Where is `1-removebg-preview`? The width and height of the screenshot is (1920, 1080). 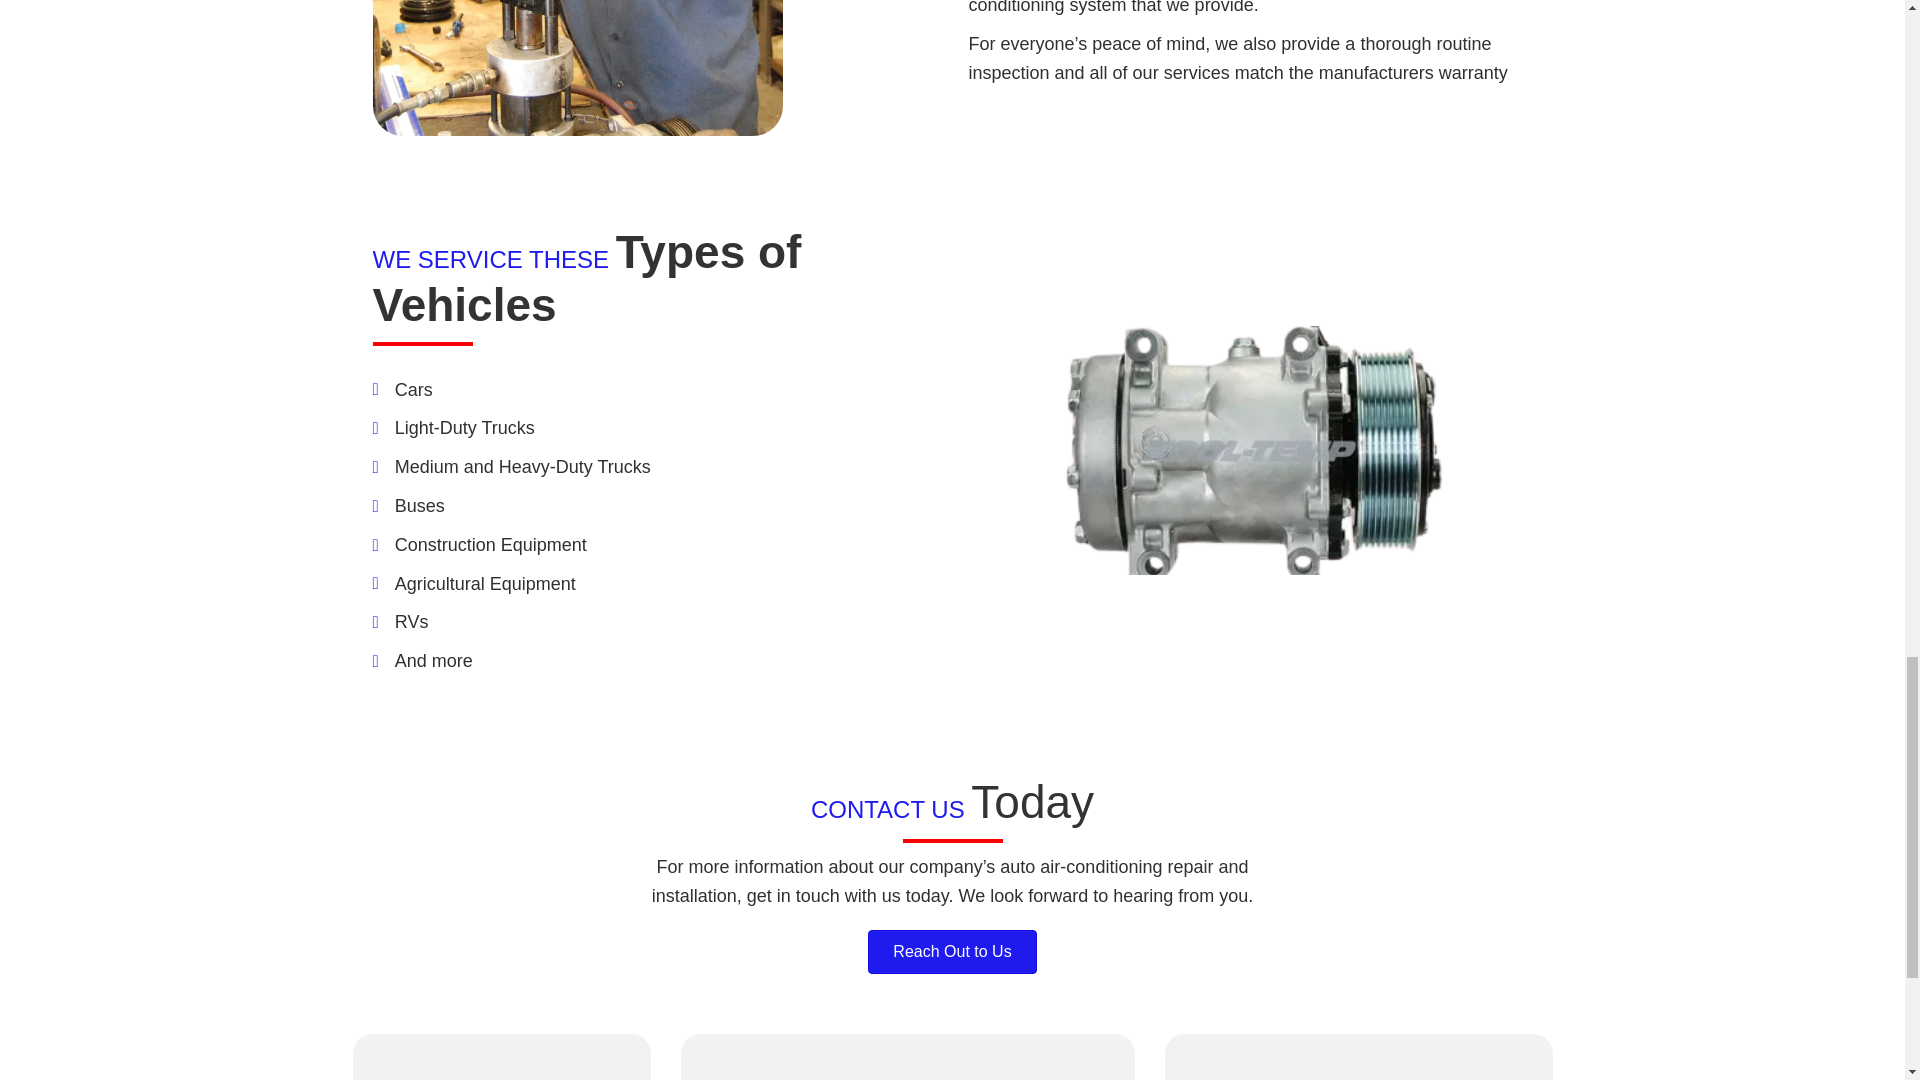
1-removebg-preview is located at coordinates (1252, 450).